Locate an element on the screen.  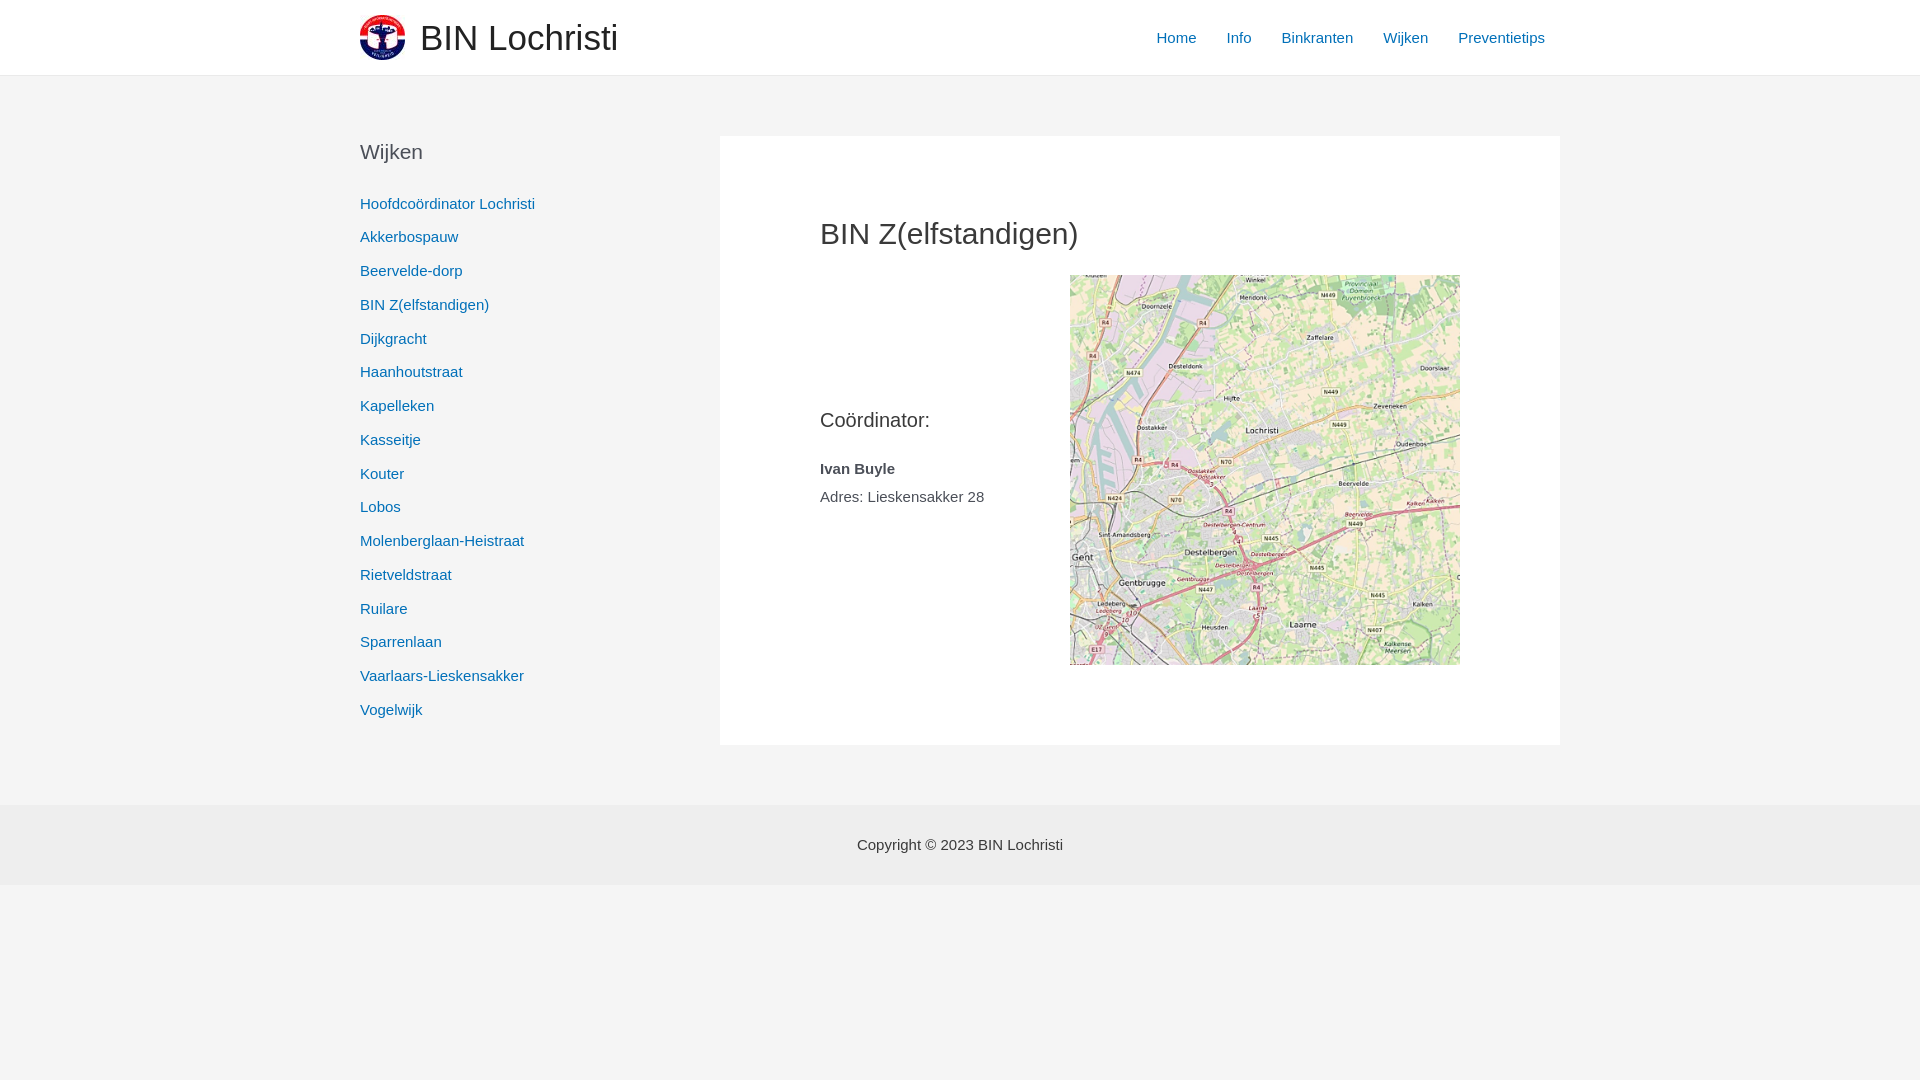
Vogelwijk is located at coordinates (392, 710).